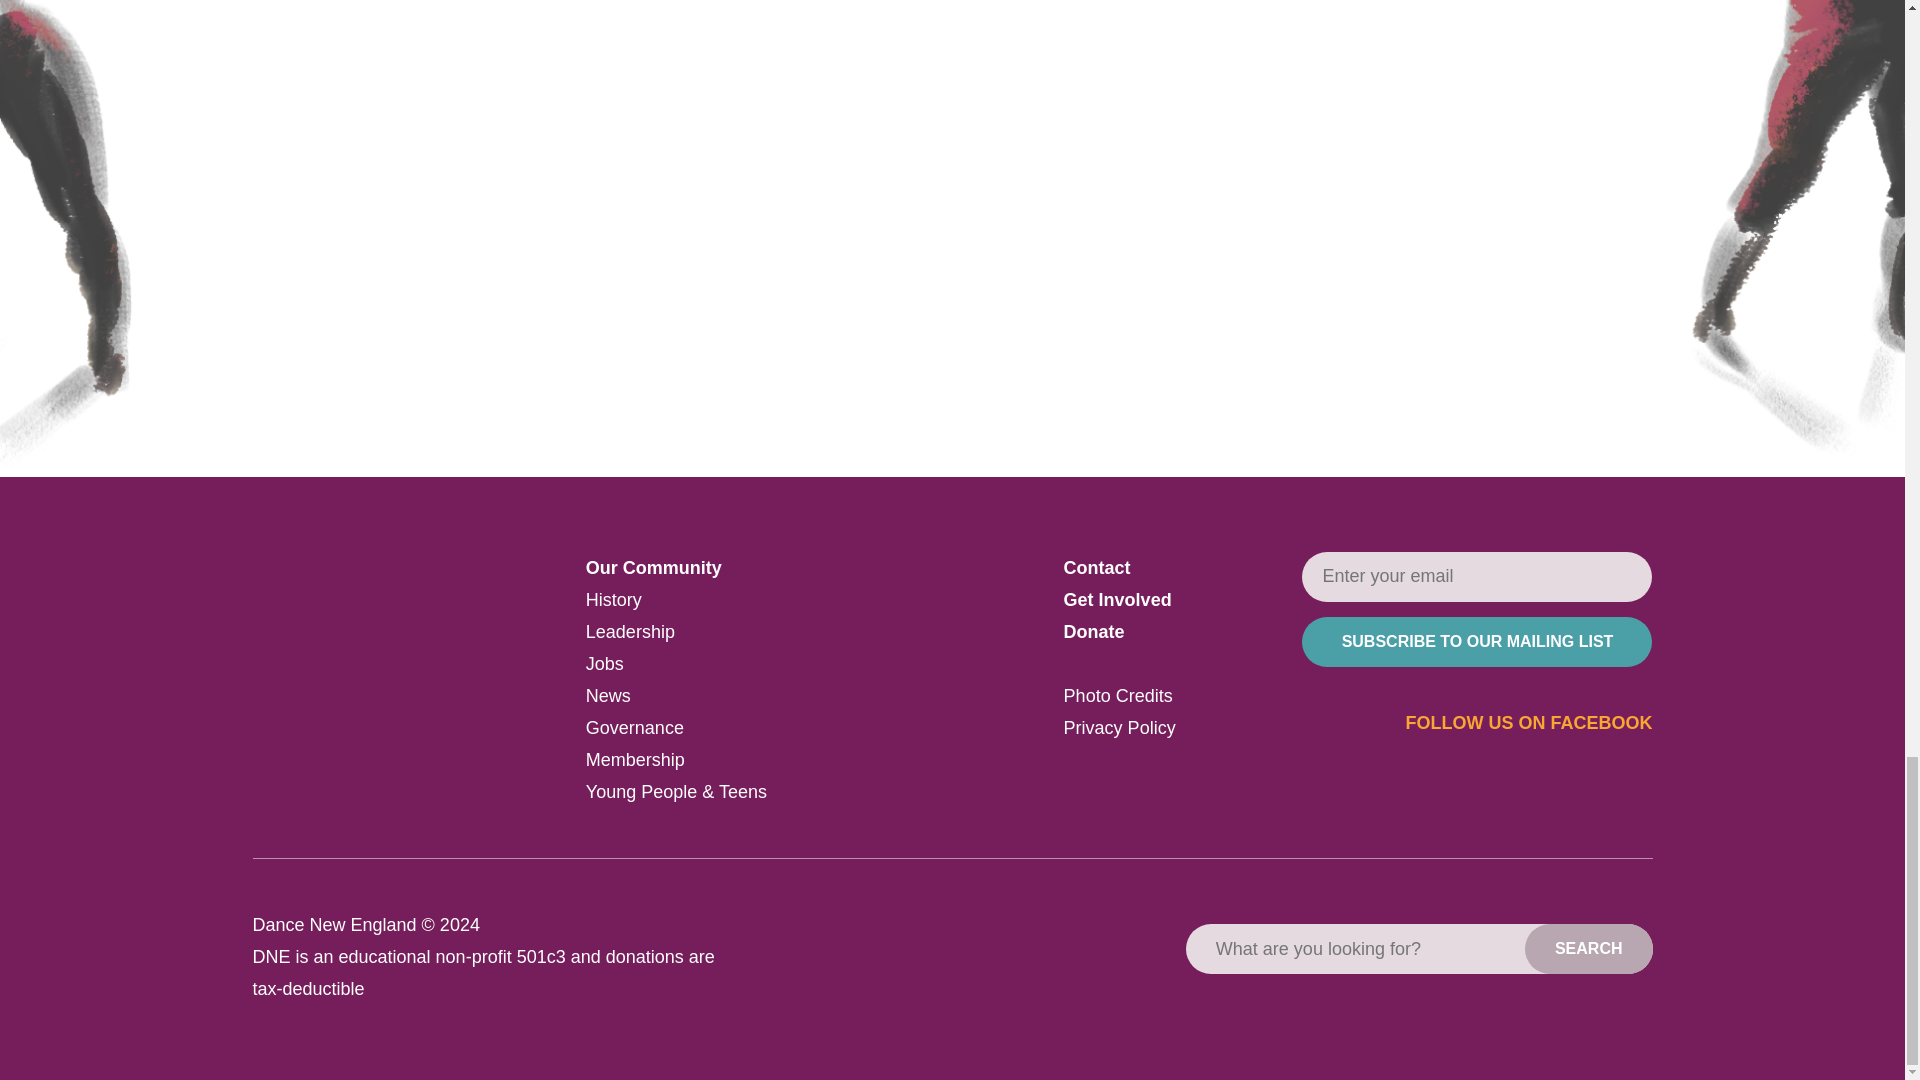 Image resolution: width=1920 pixels, height=1080 pixels. Describe the element at coordinates (1117, 600) in the screenshot. I see `Get Involved` at that location.